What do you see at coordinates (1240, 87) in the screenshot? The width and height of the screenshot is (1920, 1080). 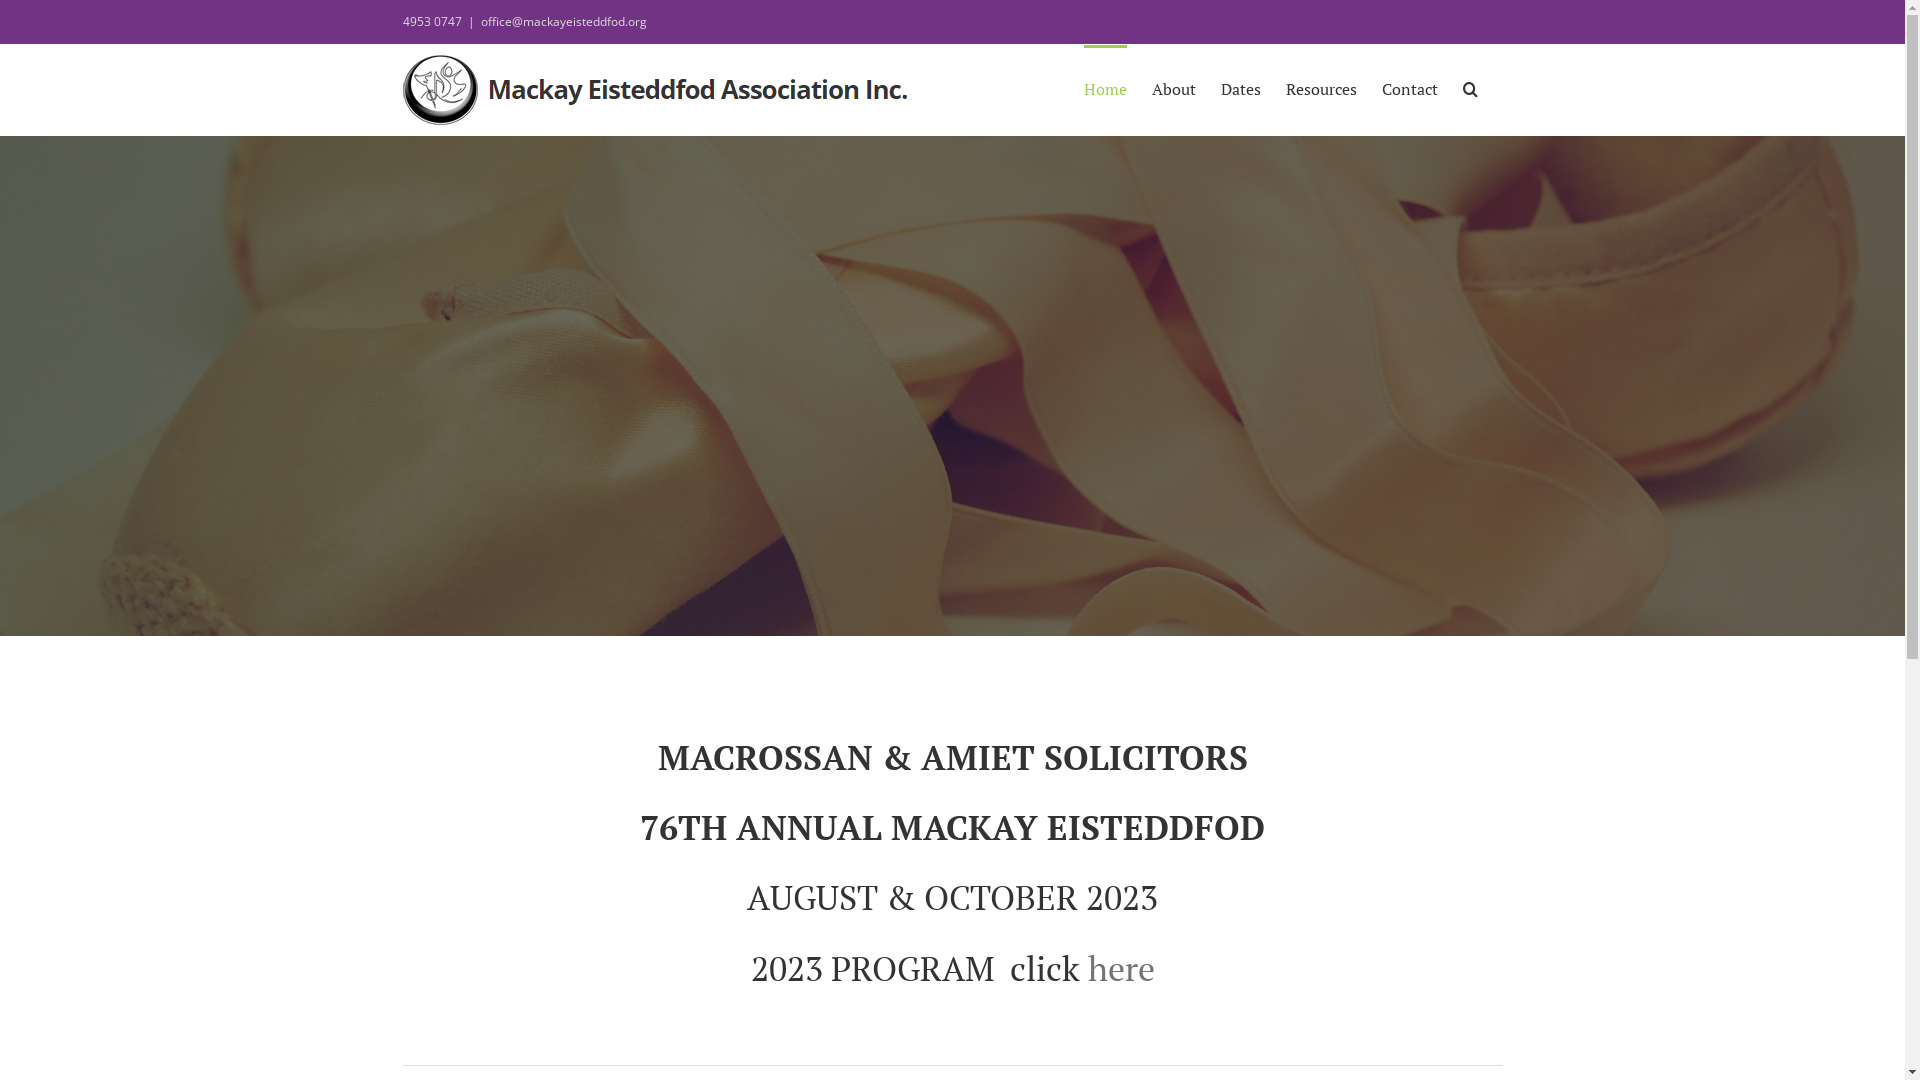 I see `Dates` at bounding box center [1240, 87].